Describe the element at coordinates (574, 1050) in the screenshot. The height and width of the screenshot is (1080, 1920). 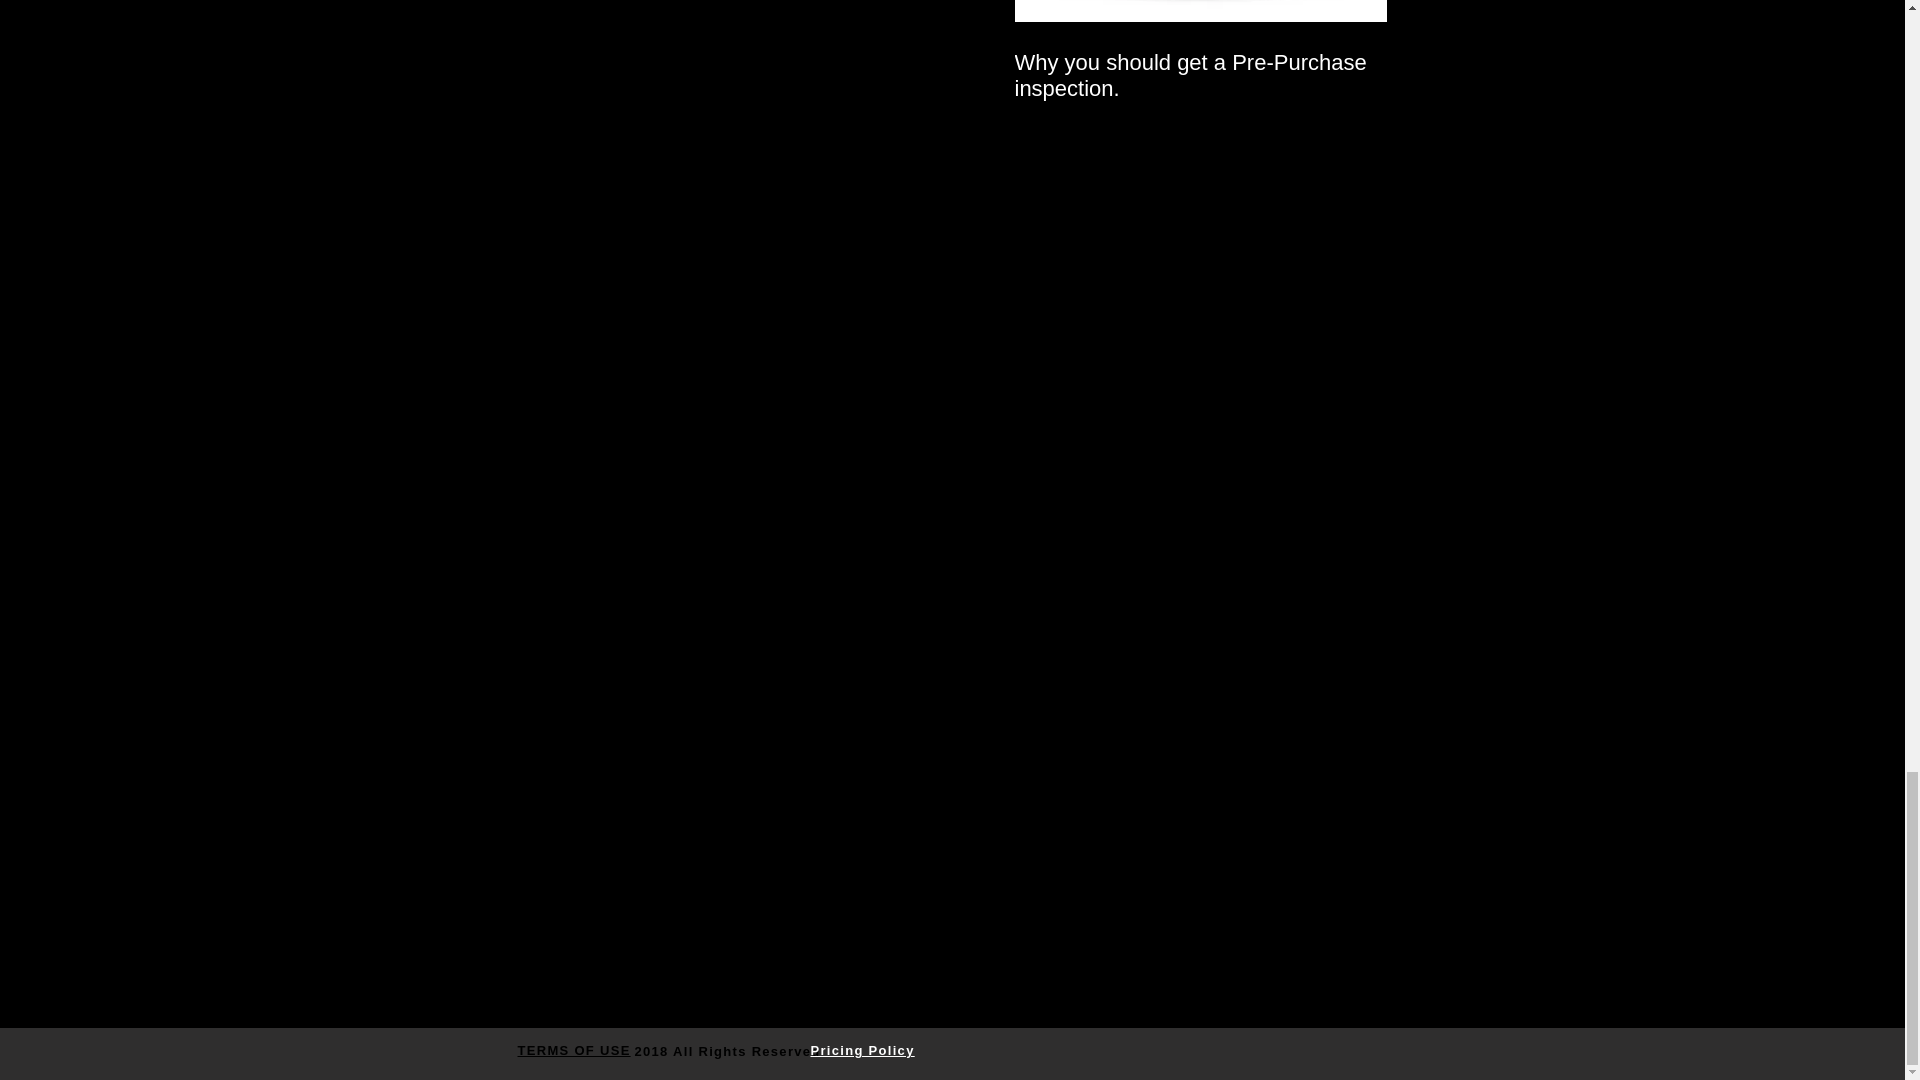
I see `TERMS OF USE` at that location.